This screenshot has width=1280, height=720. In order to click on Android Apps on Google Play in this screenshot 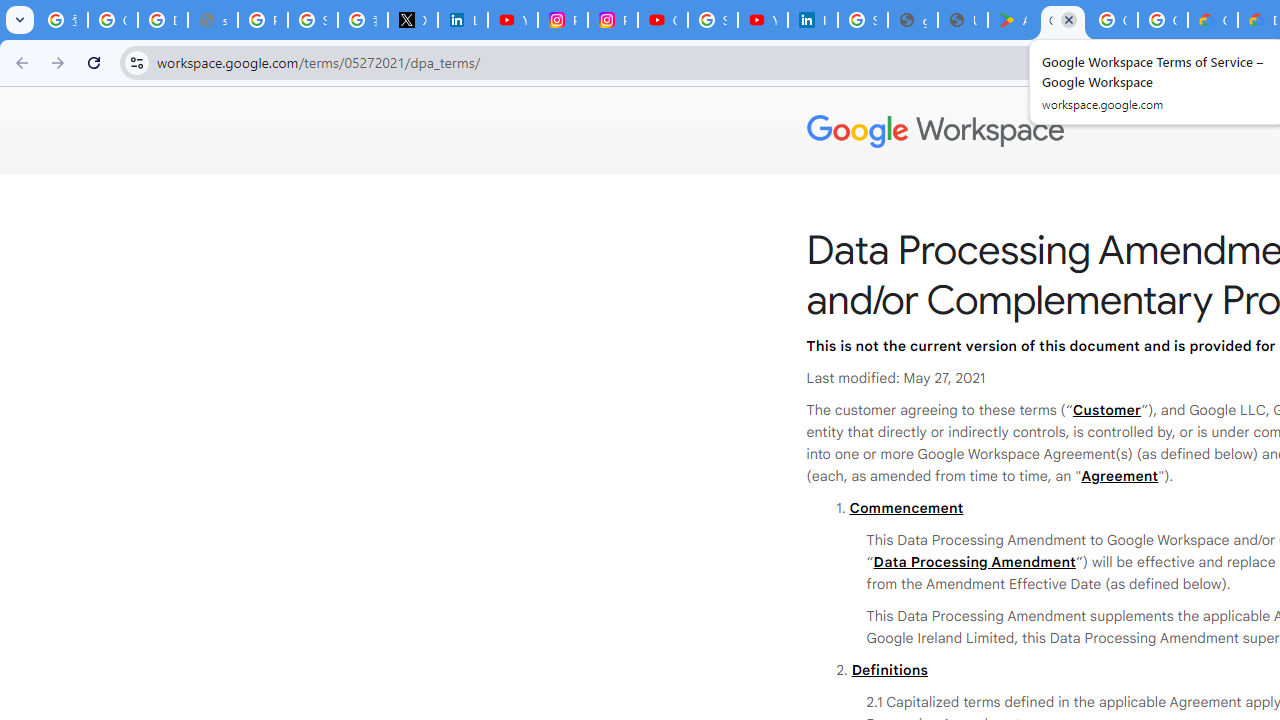, I will do `click(1013, 20)`.